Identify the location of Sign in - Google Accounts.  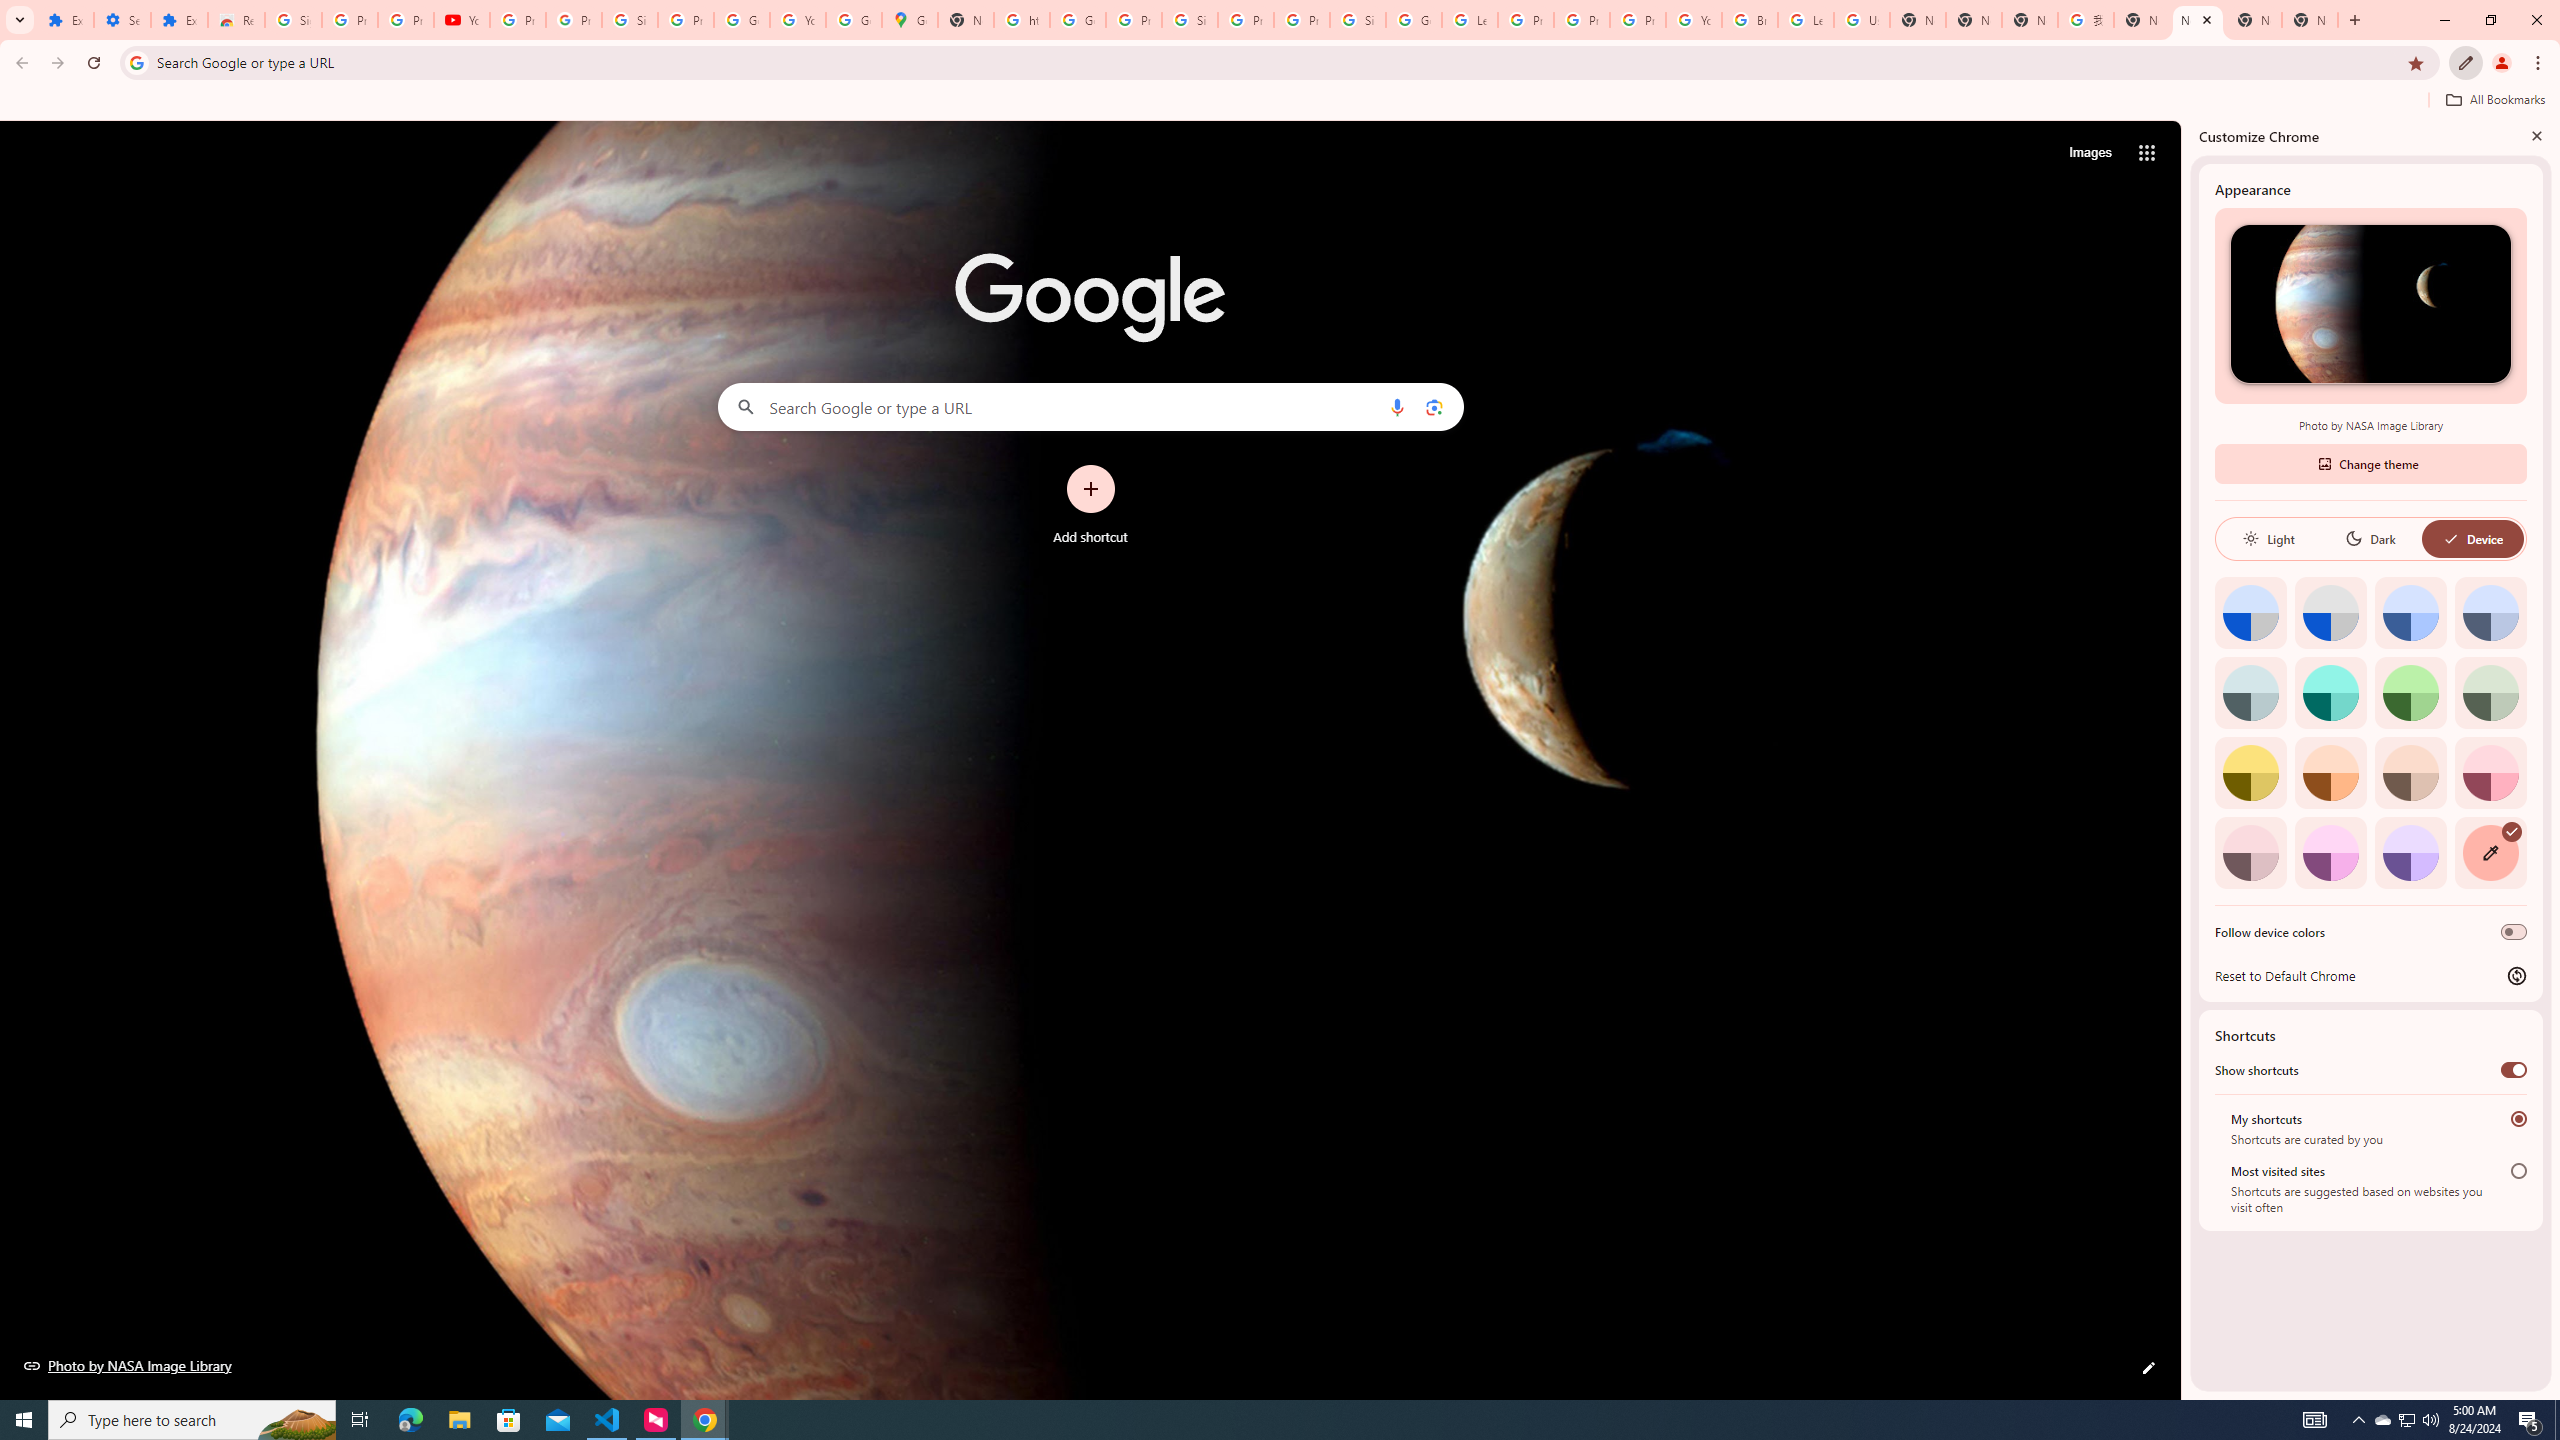
(293, 20).